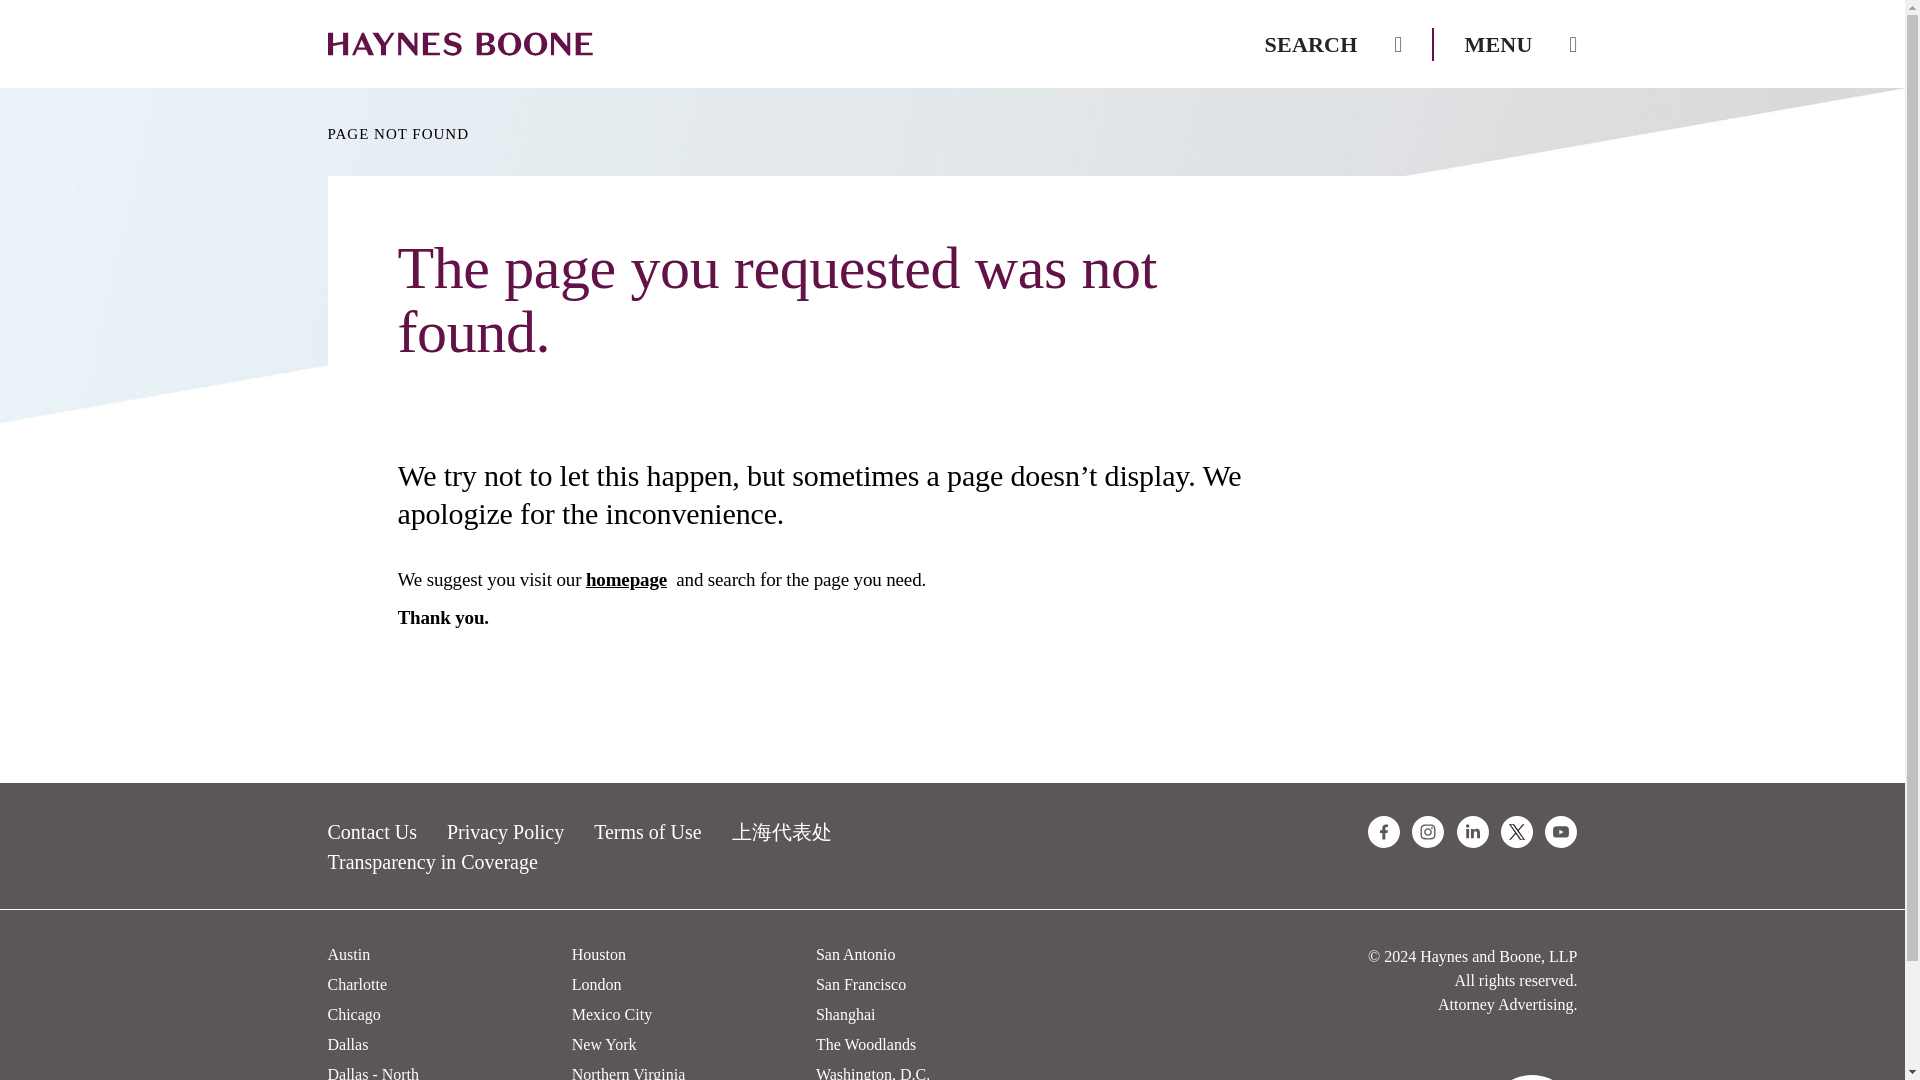  What do you see at coordinates (1520, 44) in the screenshot?
I see `Menu` at bounding box center [1520, 44].